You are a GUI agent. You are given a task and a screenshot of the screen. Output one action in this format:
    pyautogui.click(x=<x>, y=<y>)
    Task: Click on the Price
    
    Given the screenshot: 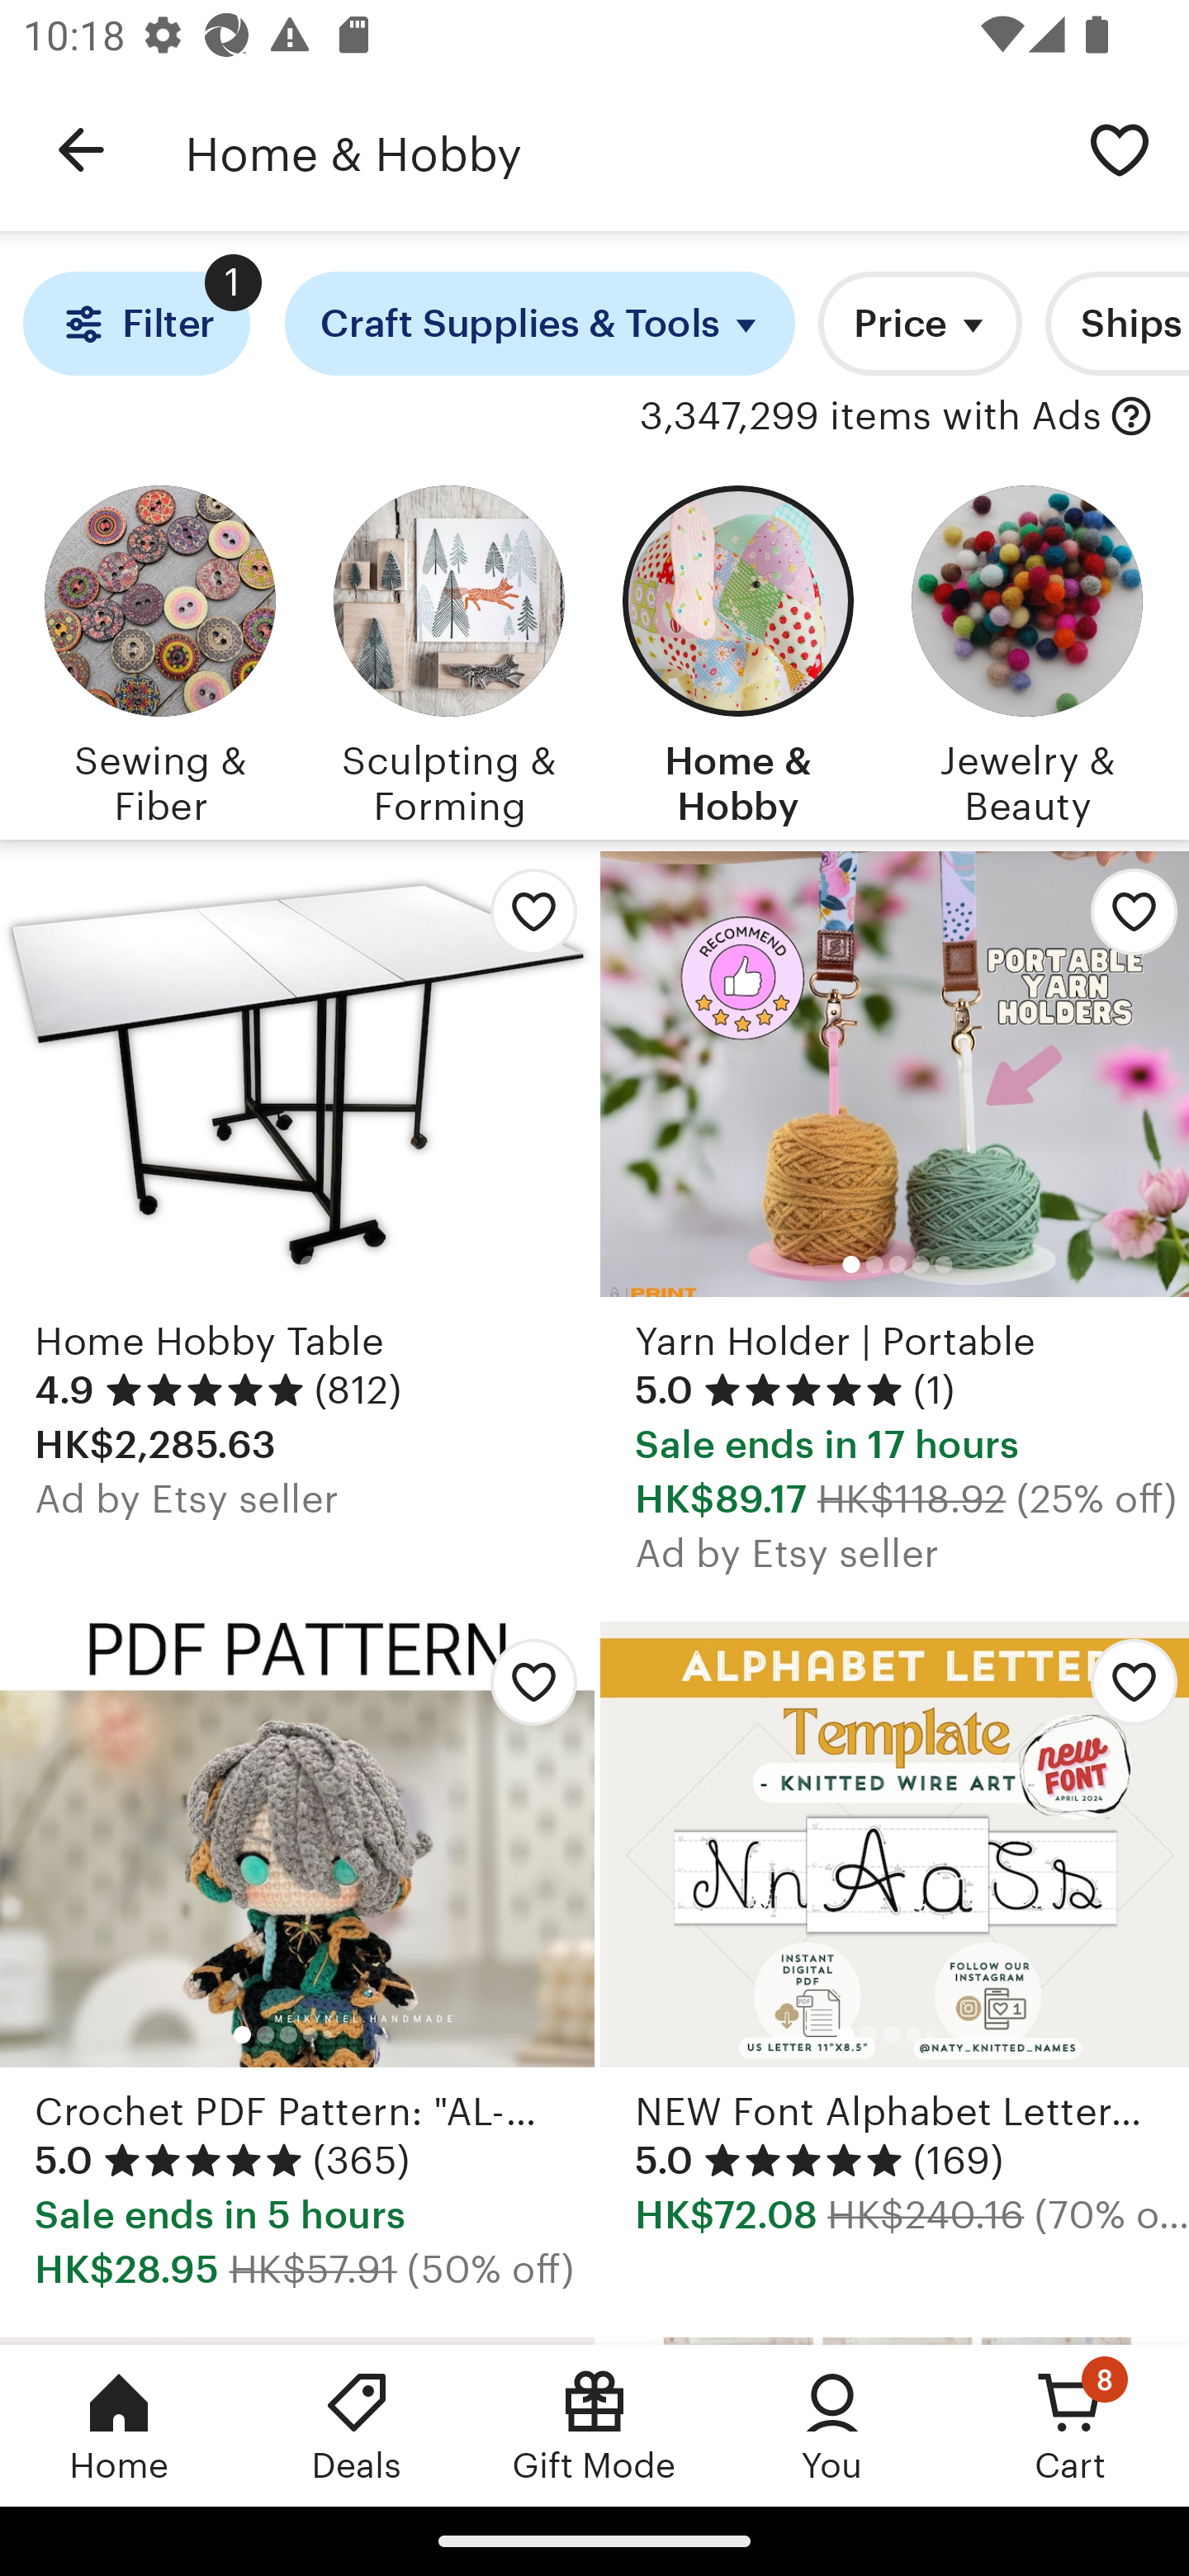 What is the action you would take?
    pyautogui.click(x=920, y=324)
    